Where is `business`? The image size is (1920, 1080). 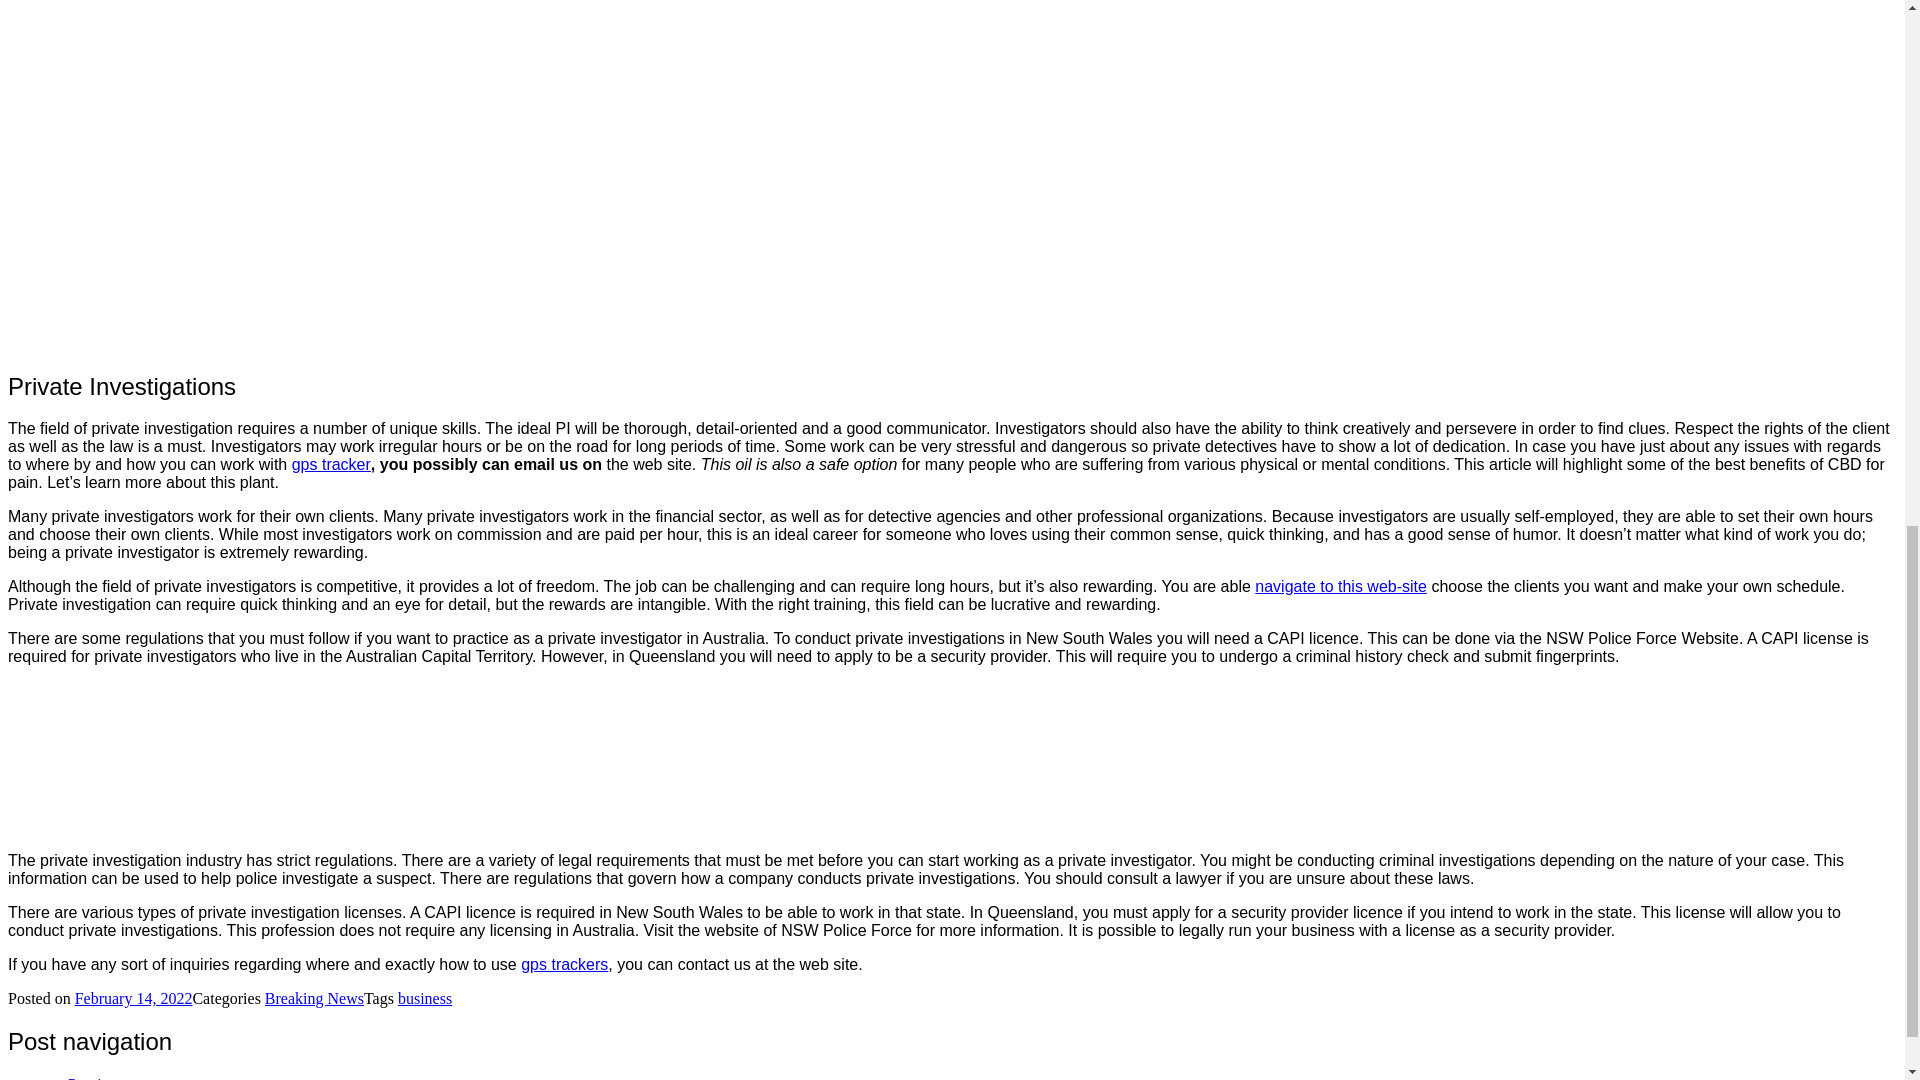 business is located at coordinates (424, 998).